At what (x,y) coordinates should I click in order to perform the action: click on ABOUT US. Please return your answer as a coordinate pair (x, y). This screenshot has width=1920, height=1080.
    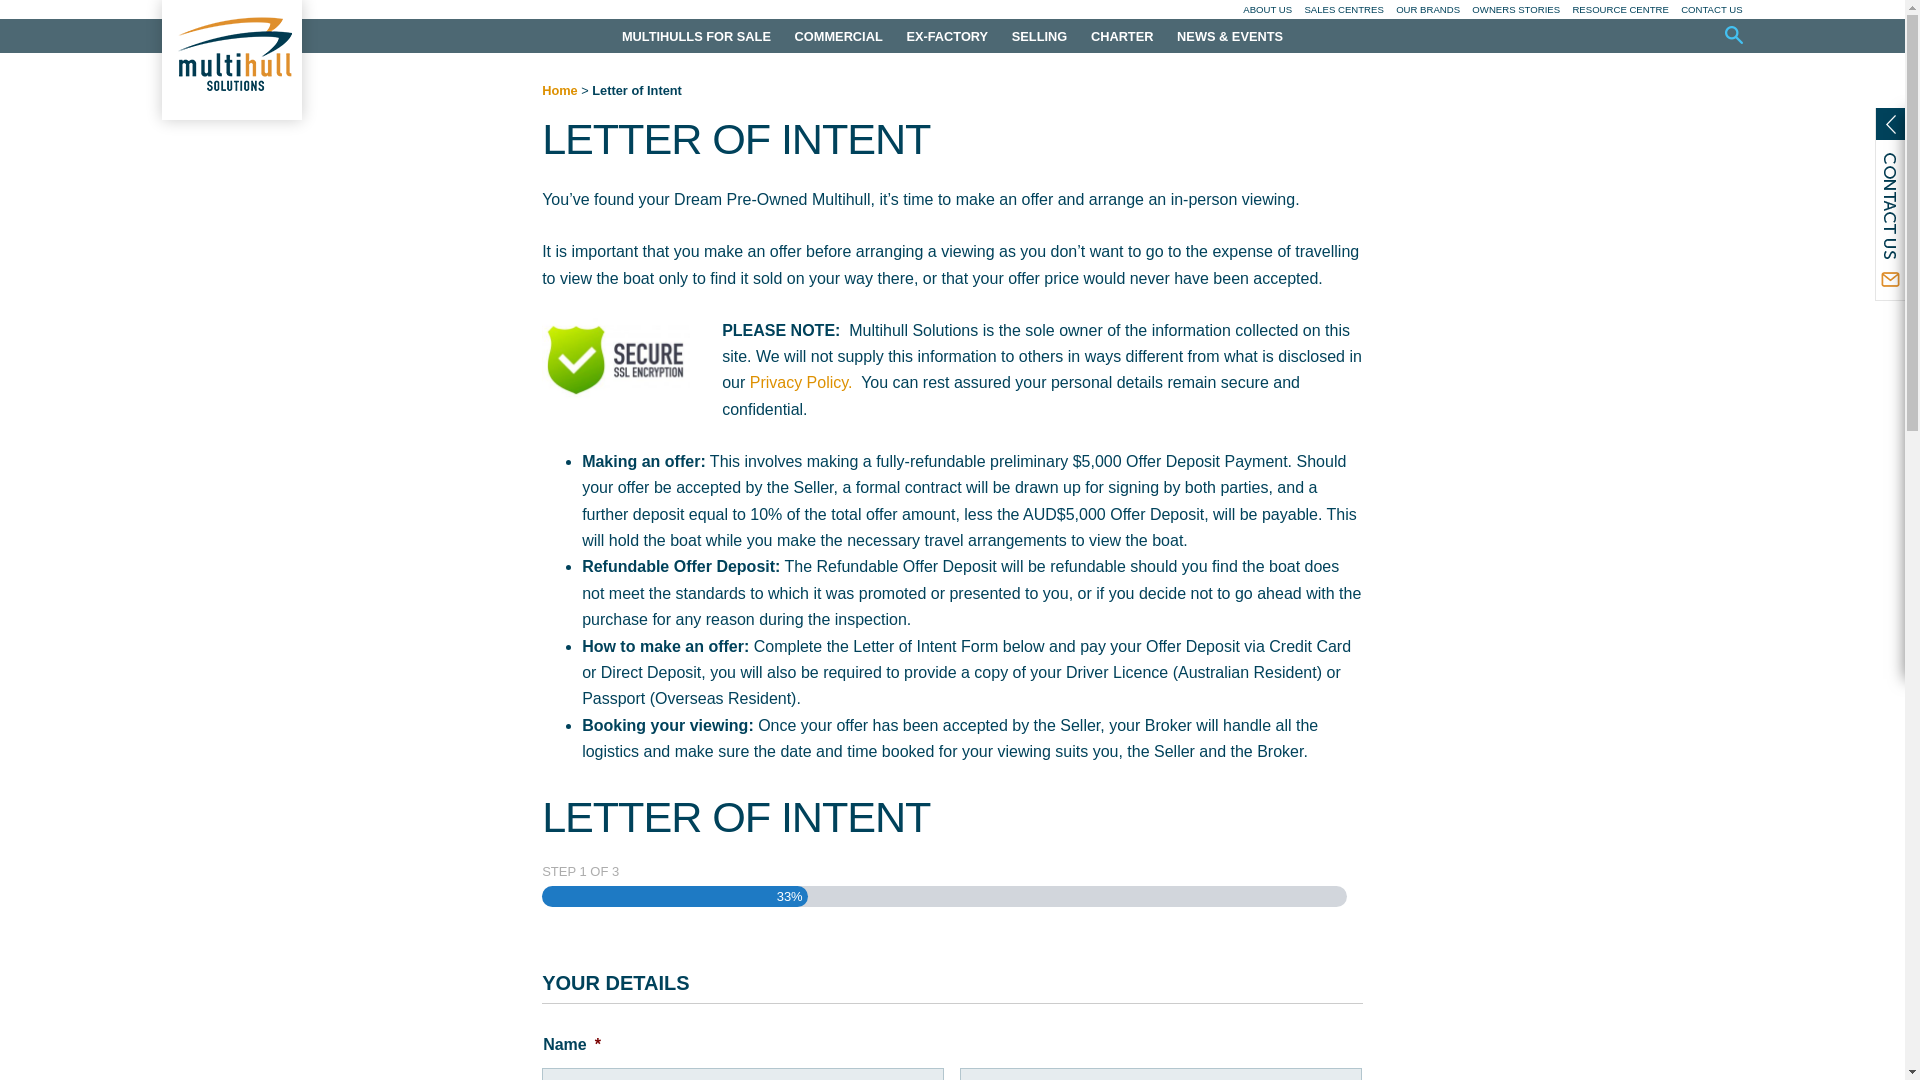
    Looking at the image, I should click on (1267, 10).